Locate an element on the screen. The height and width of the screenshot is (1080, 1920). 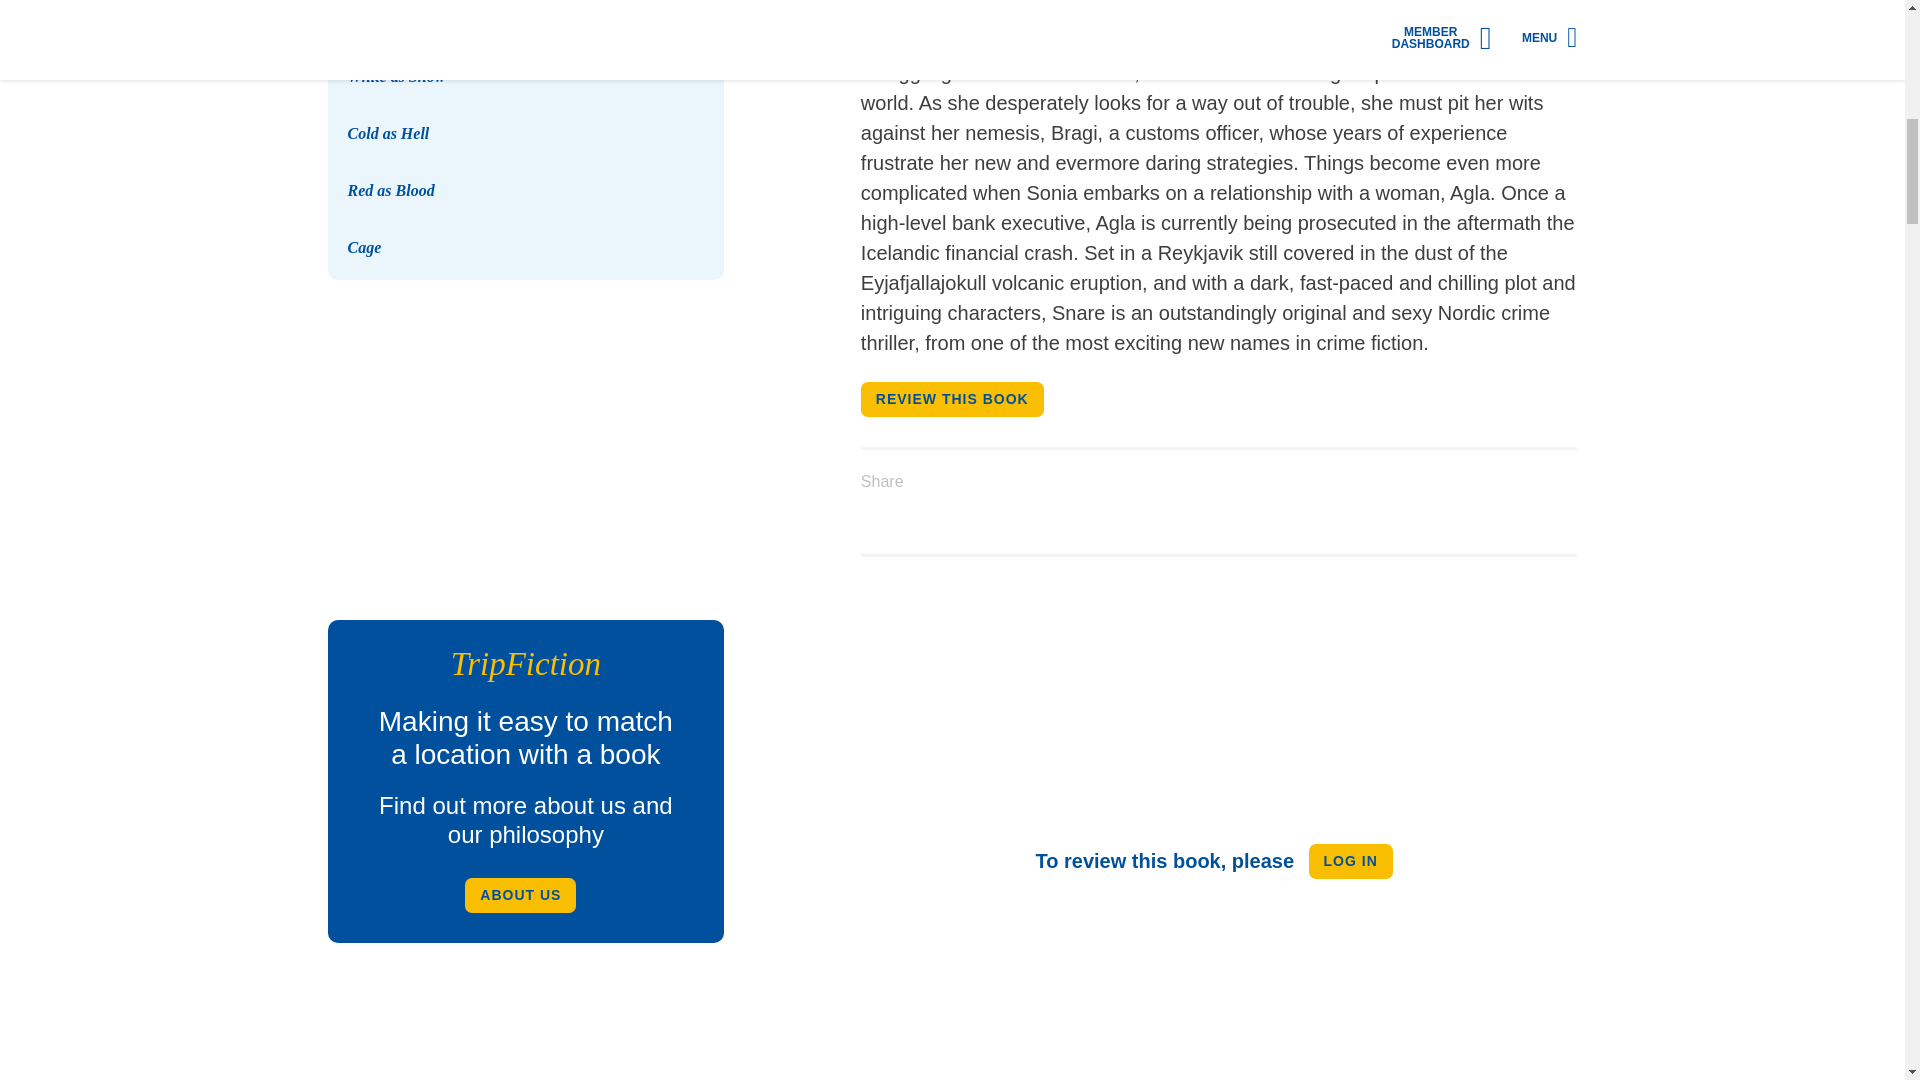
LOG IN is located at coordinates (1351, 861).